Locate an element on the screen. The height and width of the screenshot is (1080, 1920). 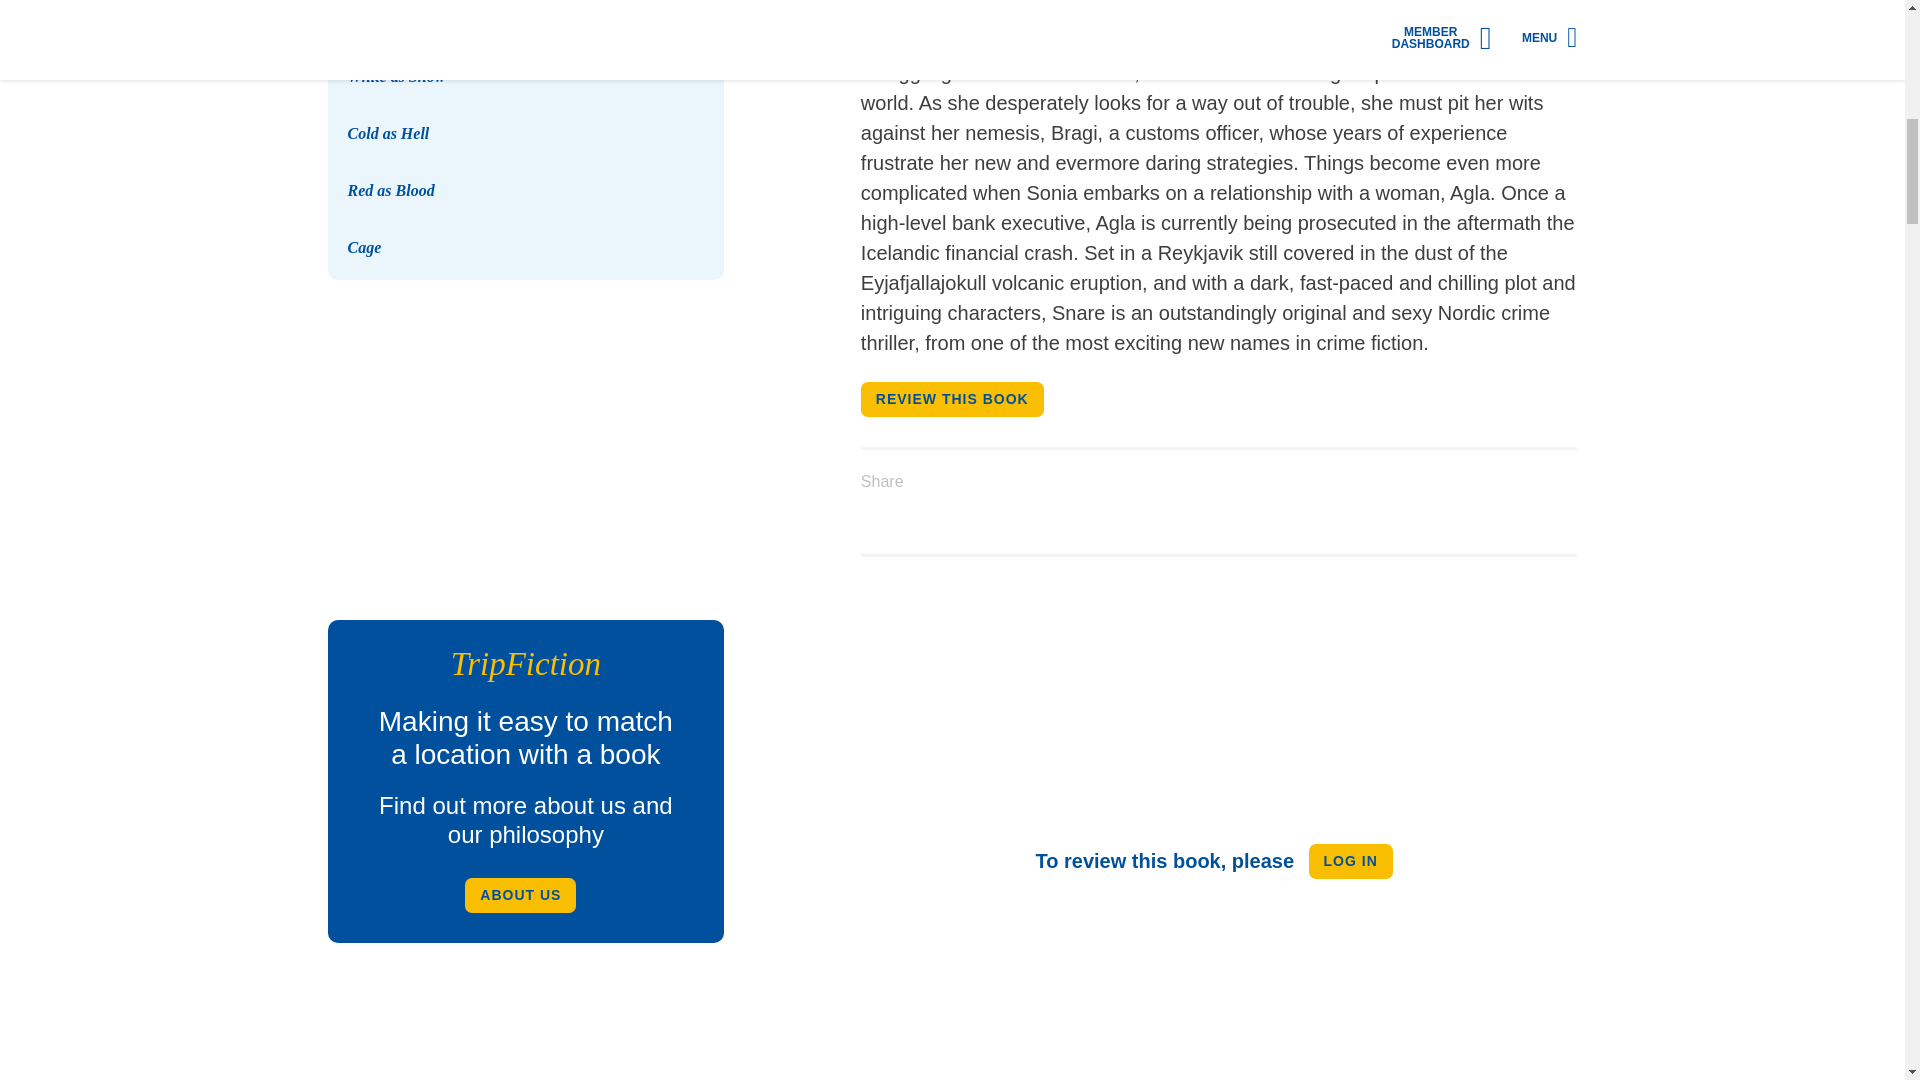
LOG IN is located at coordinates (1351, 861).